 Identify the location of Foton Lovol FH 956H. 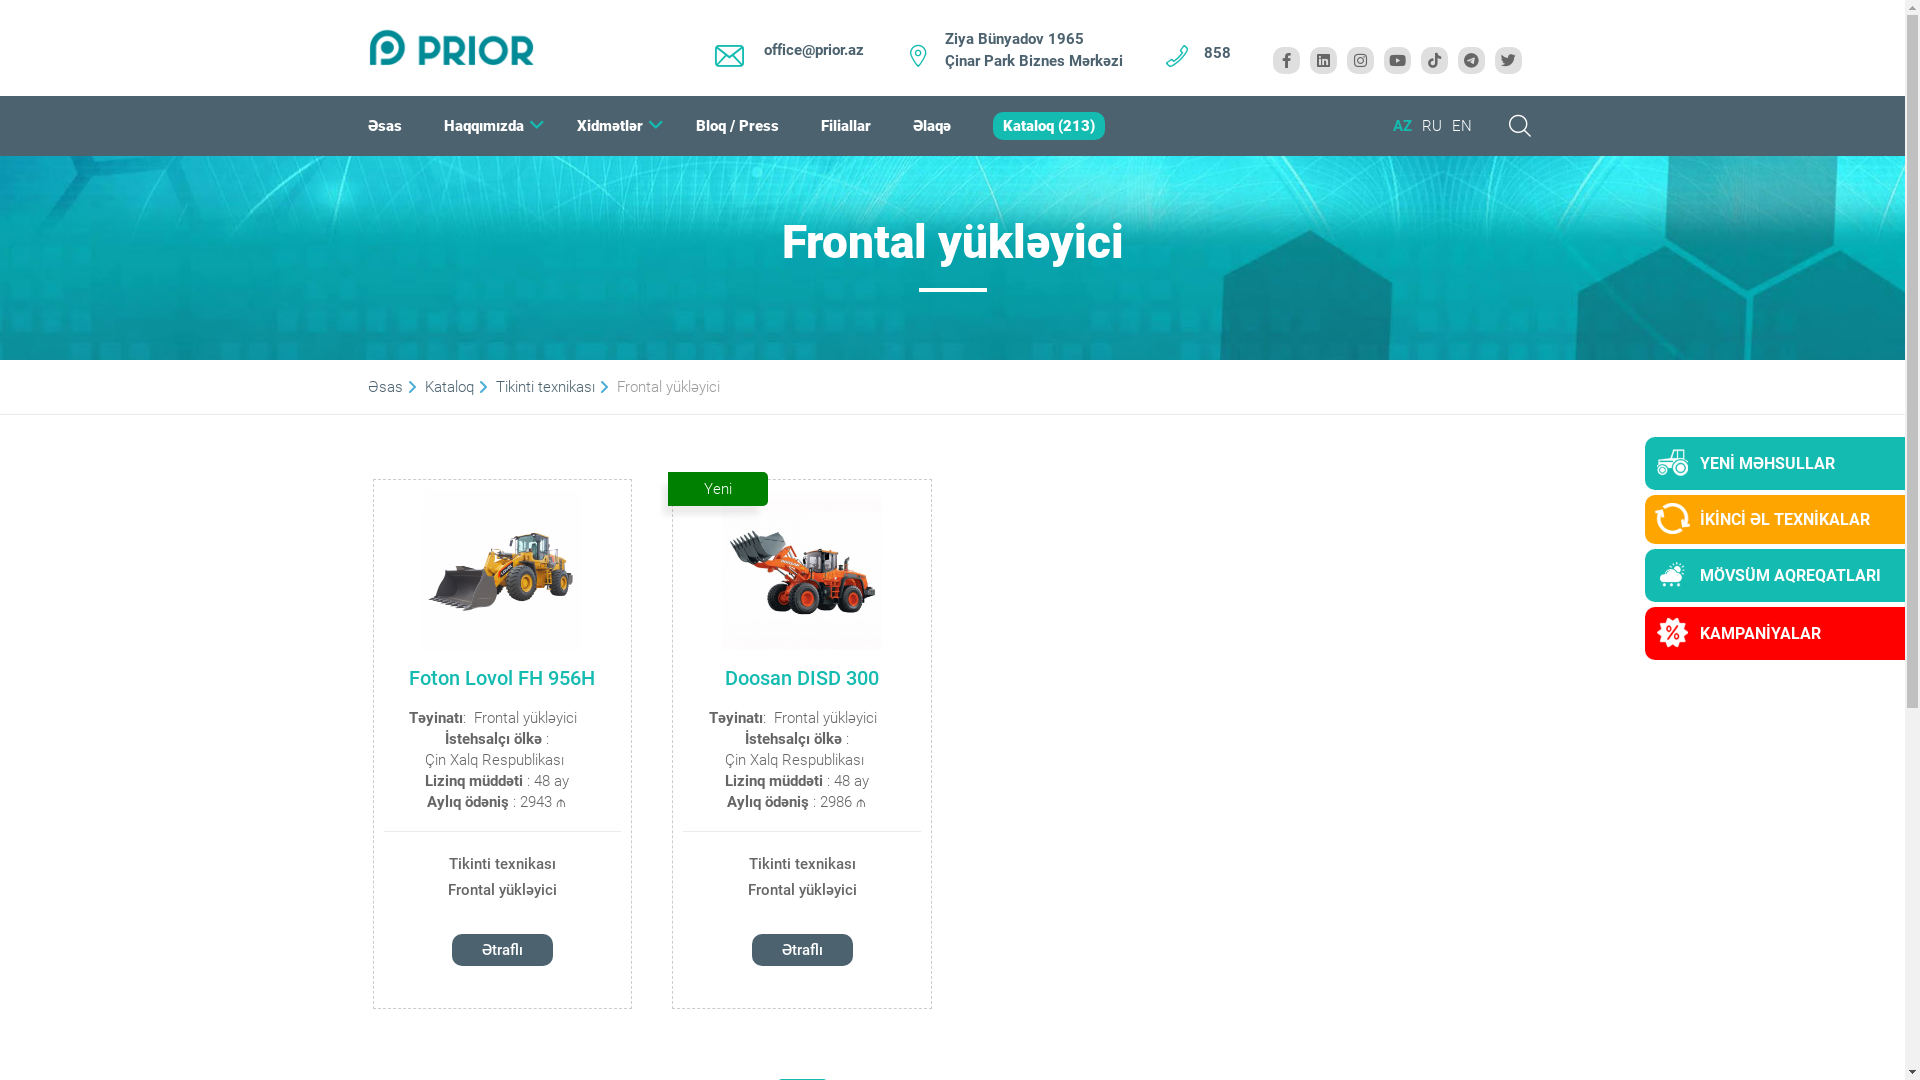
(502, 678).